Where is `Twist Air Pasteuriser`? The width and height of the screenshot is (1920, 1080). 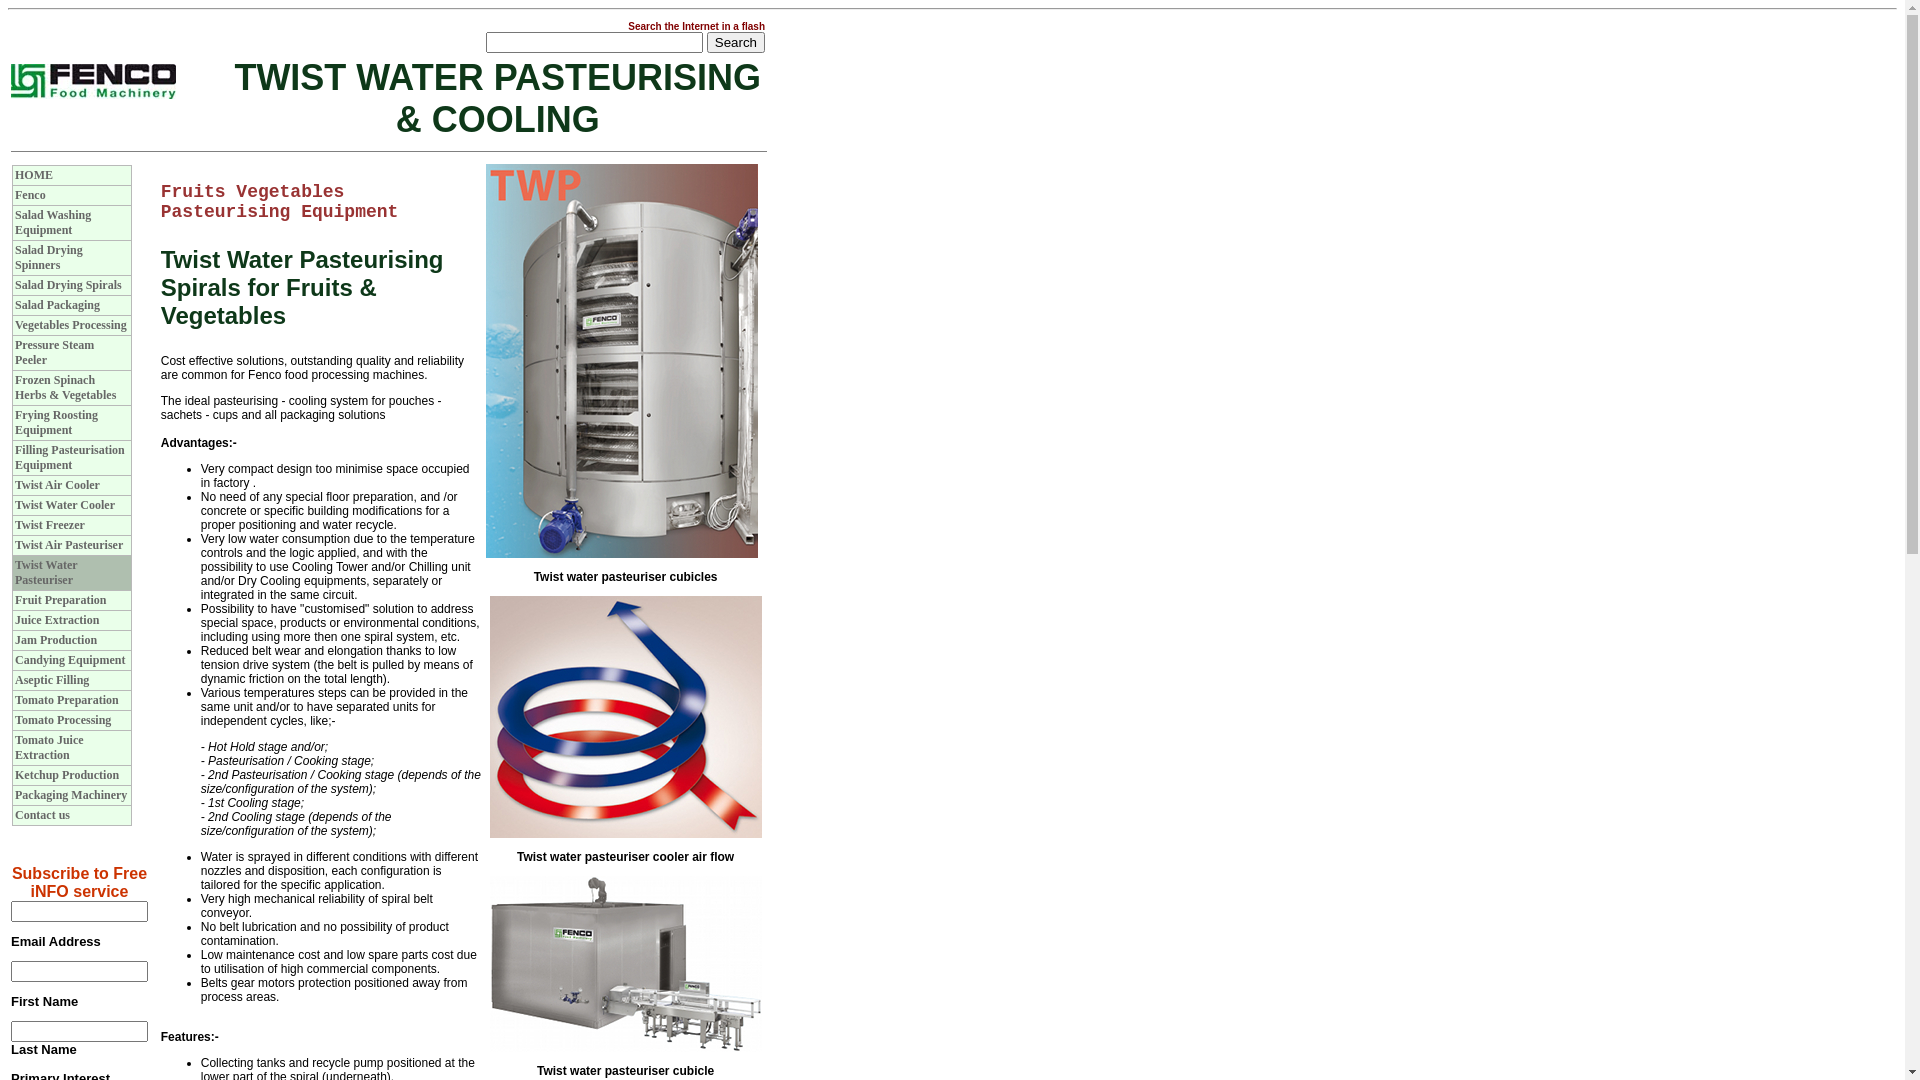
Twist Air Pasteuriser is located at coordinates (68, 545).